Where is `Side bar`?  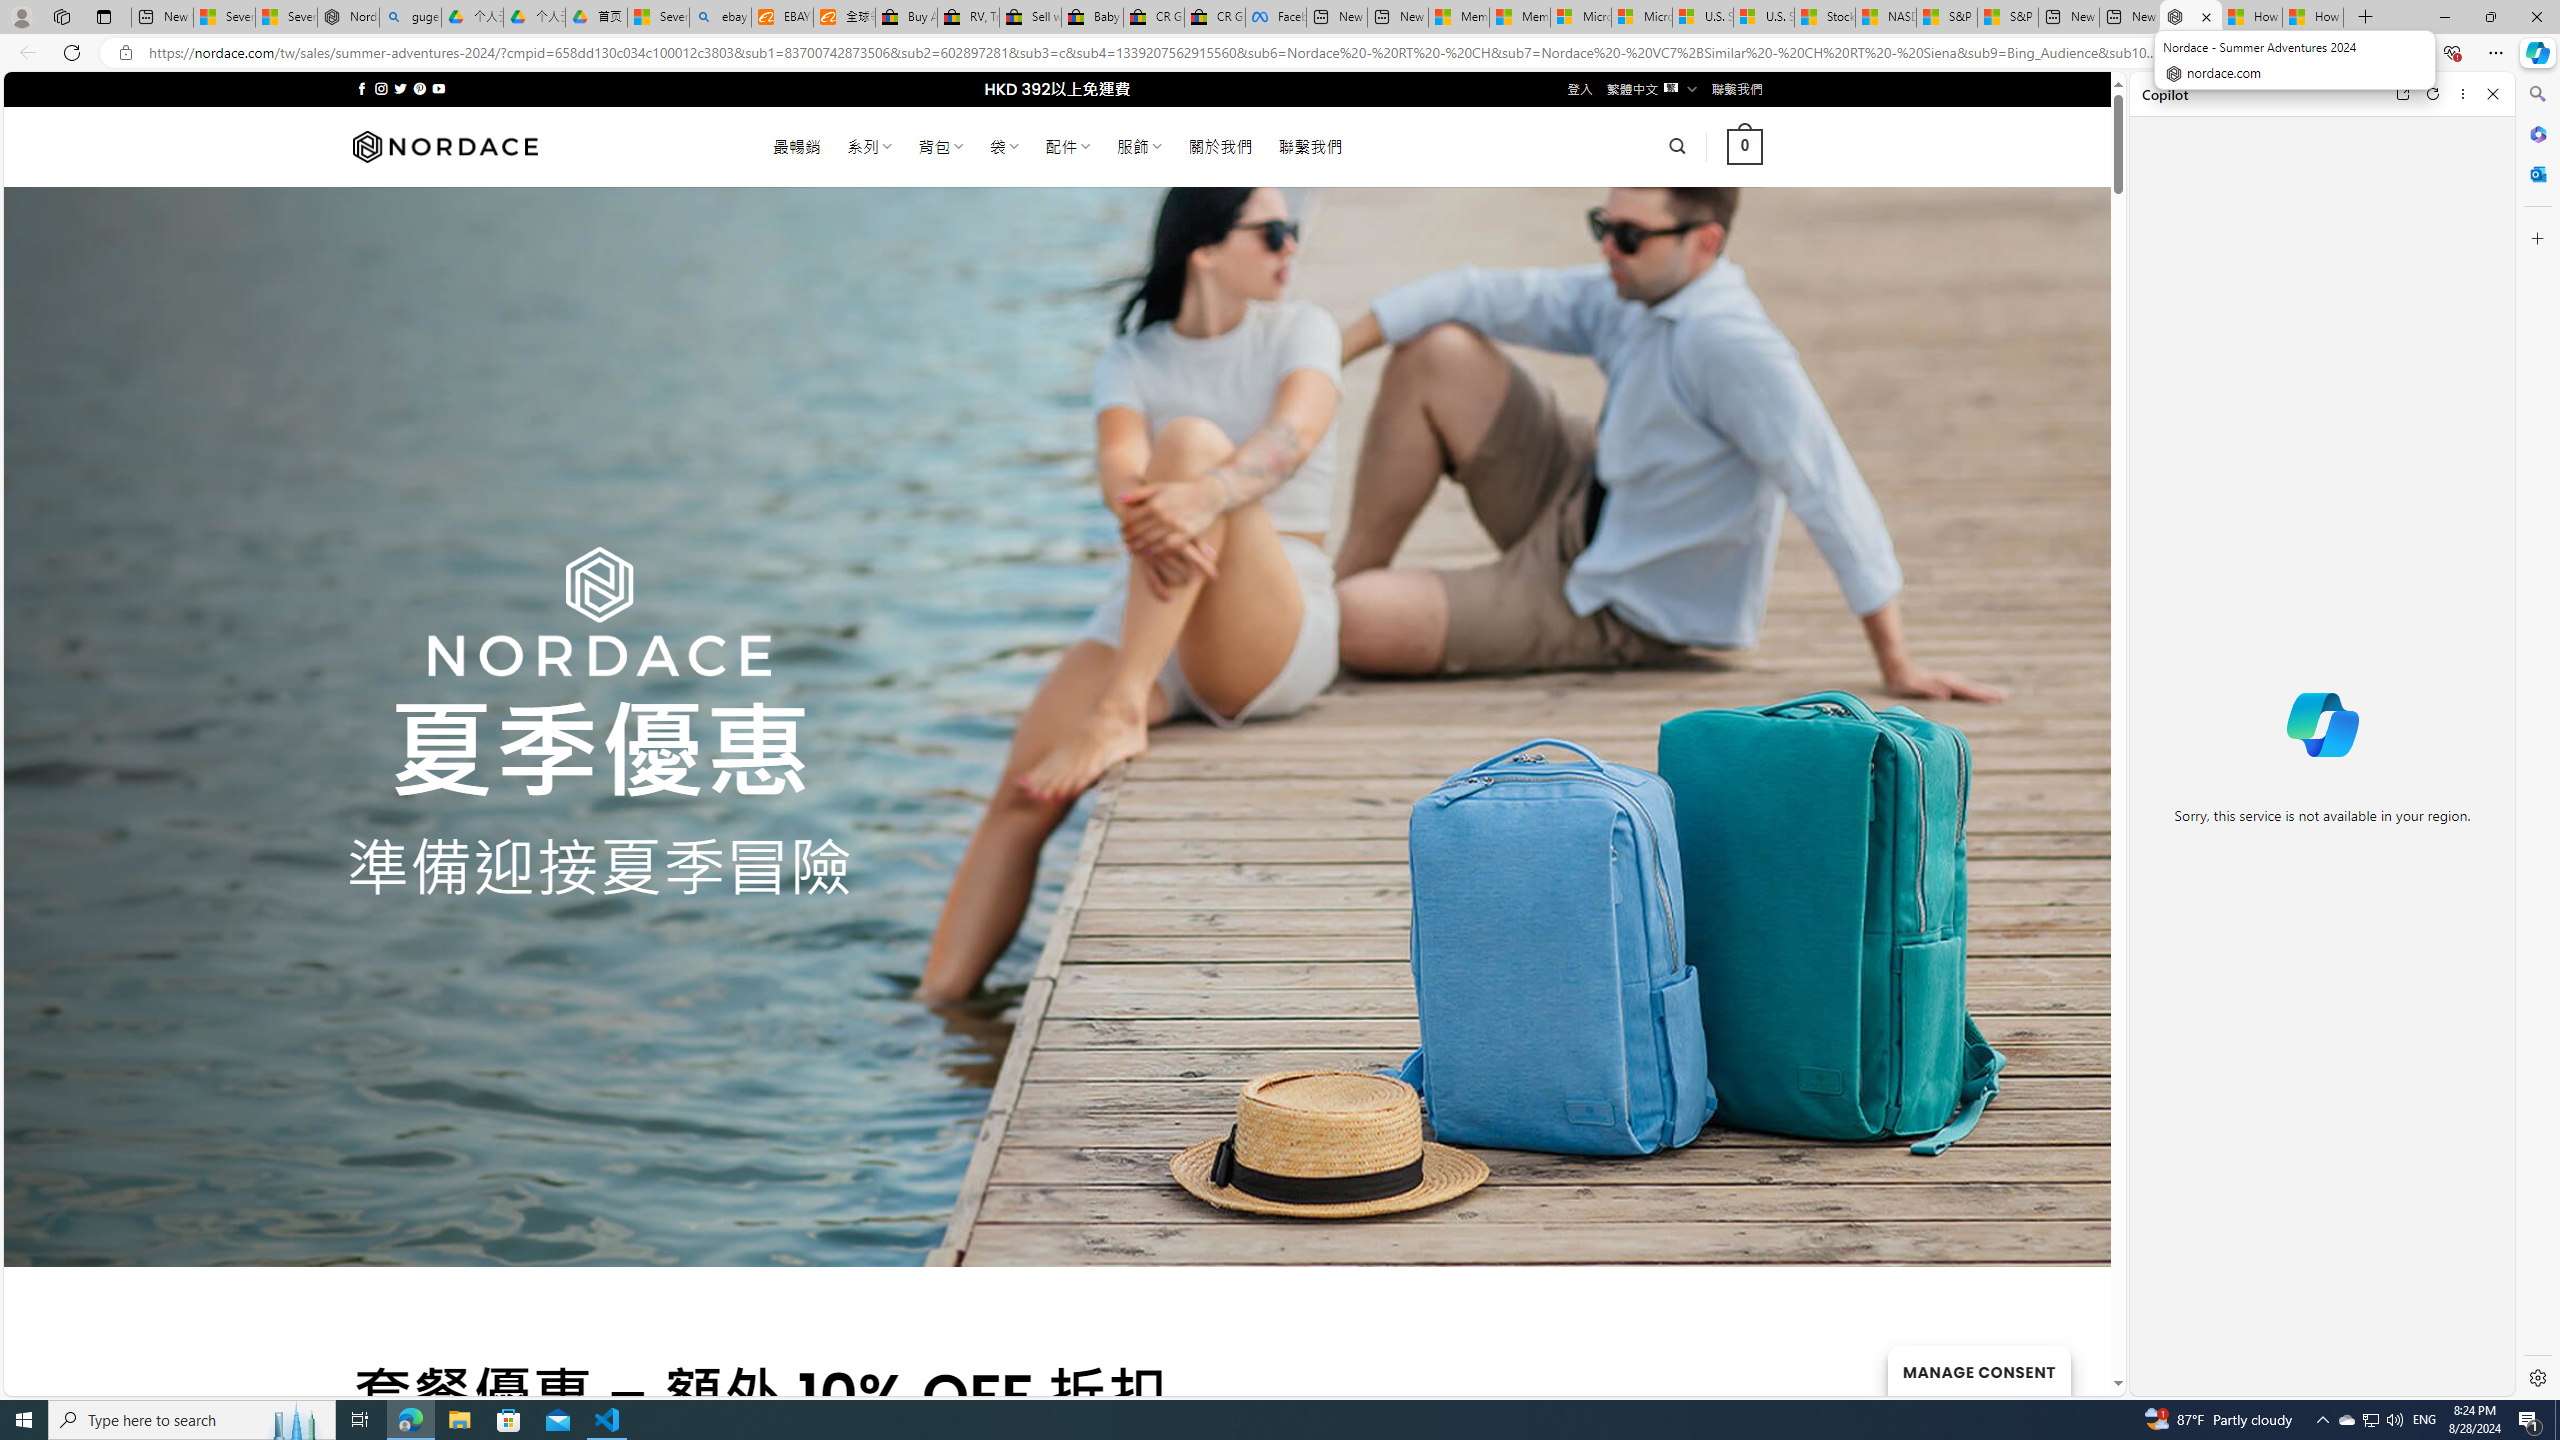
Side bar is located at coordinates (2538, 736).